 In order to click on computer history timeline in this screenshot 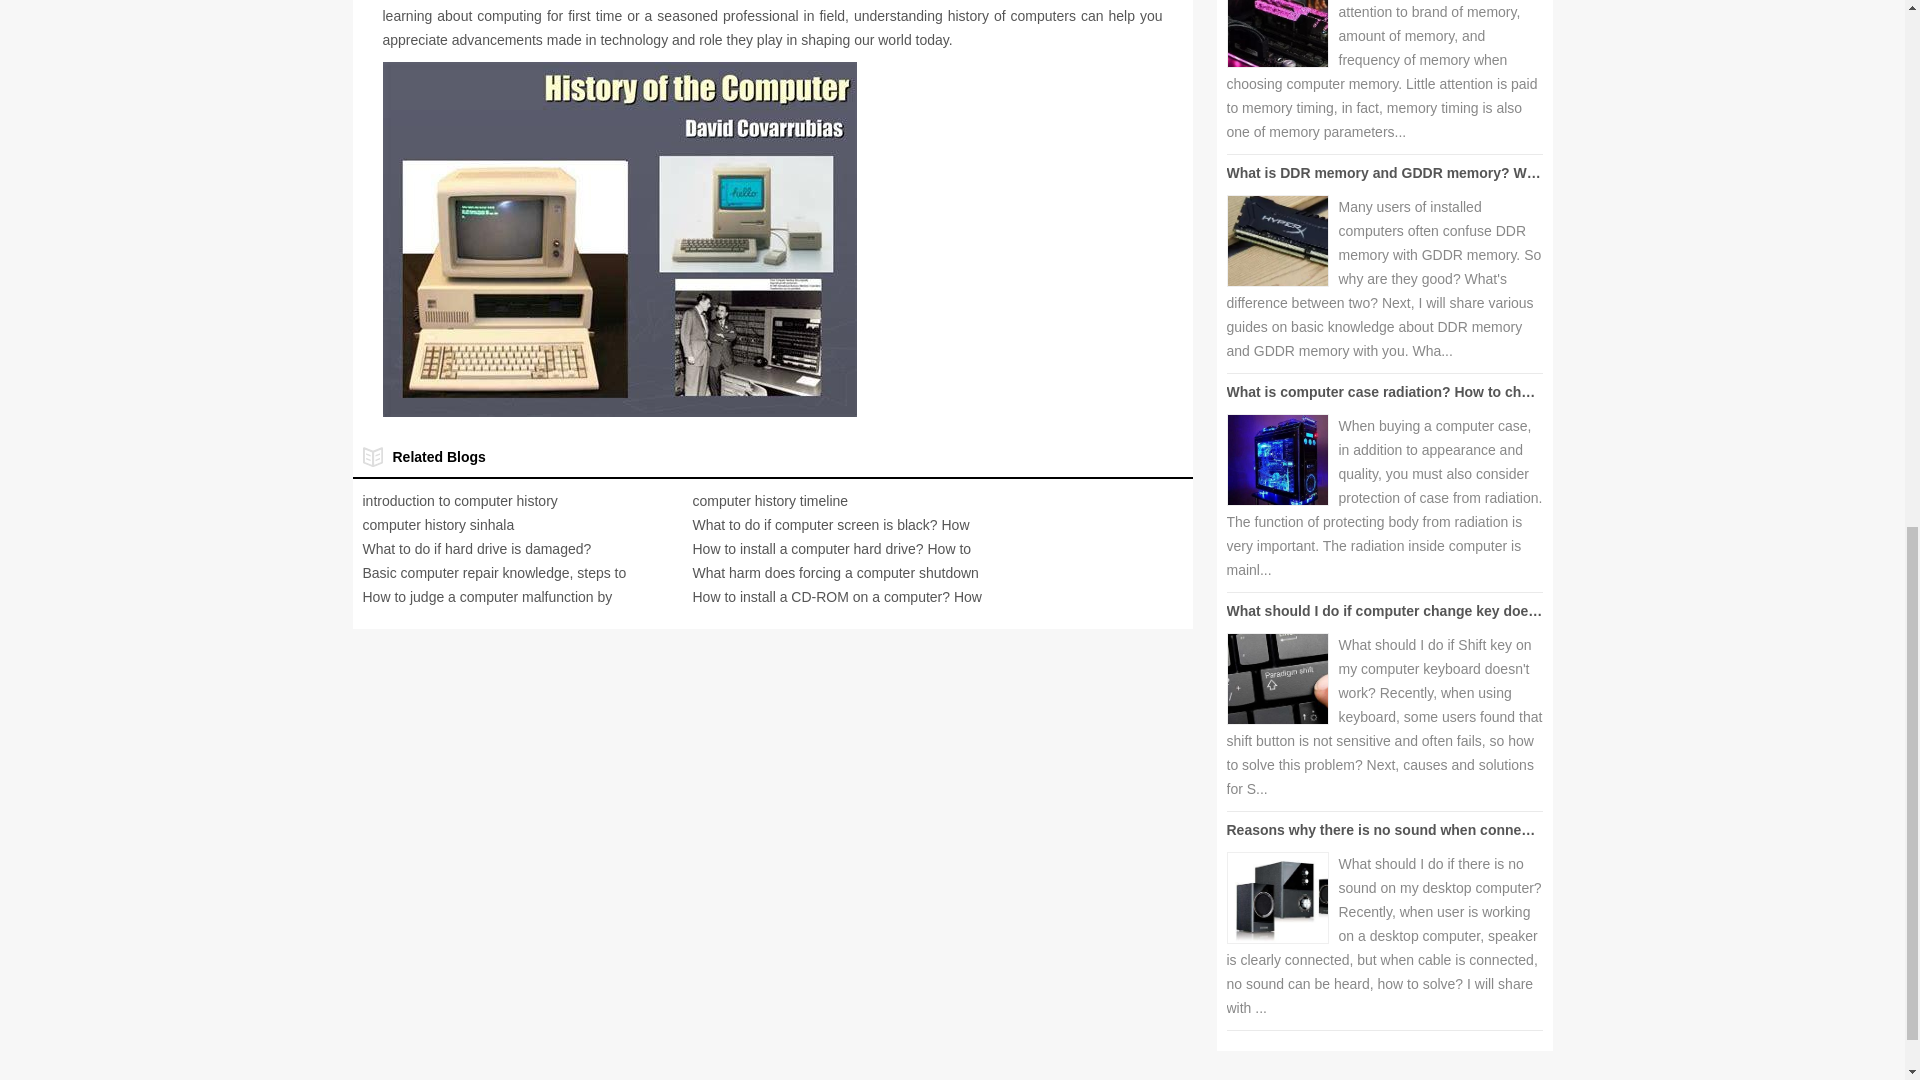, I will do `click(770, 500)`.